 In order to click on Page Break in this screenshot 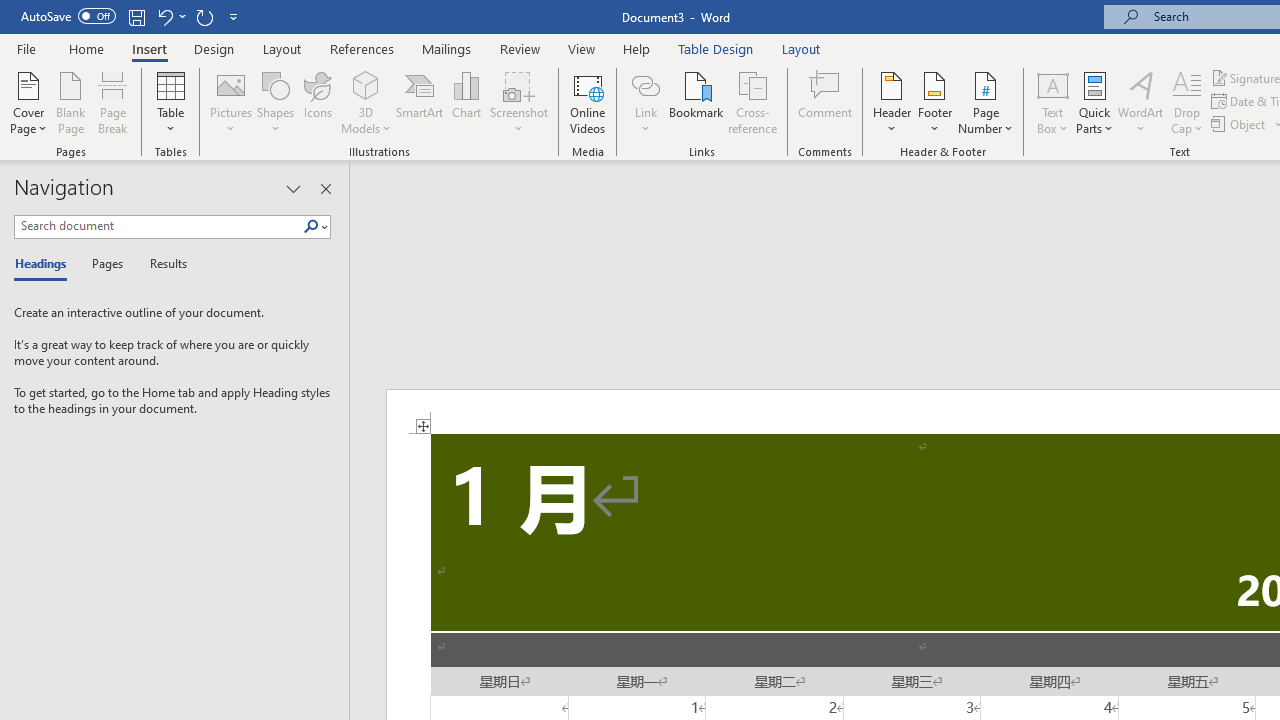, I will do `click(113, 102)`.